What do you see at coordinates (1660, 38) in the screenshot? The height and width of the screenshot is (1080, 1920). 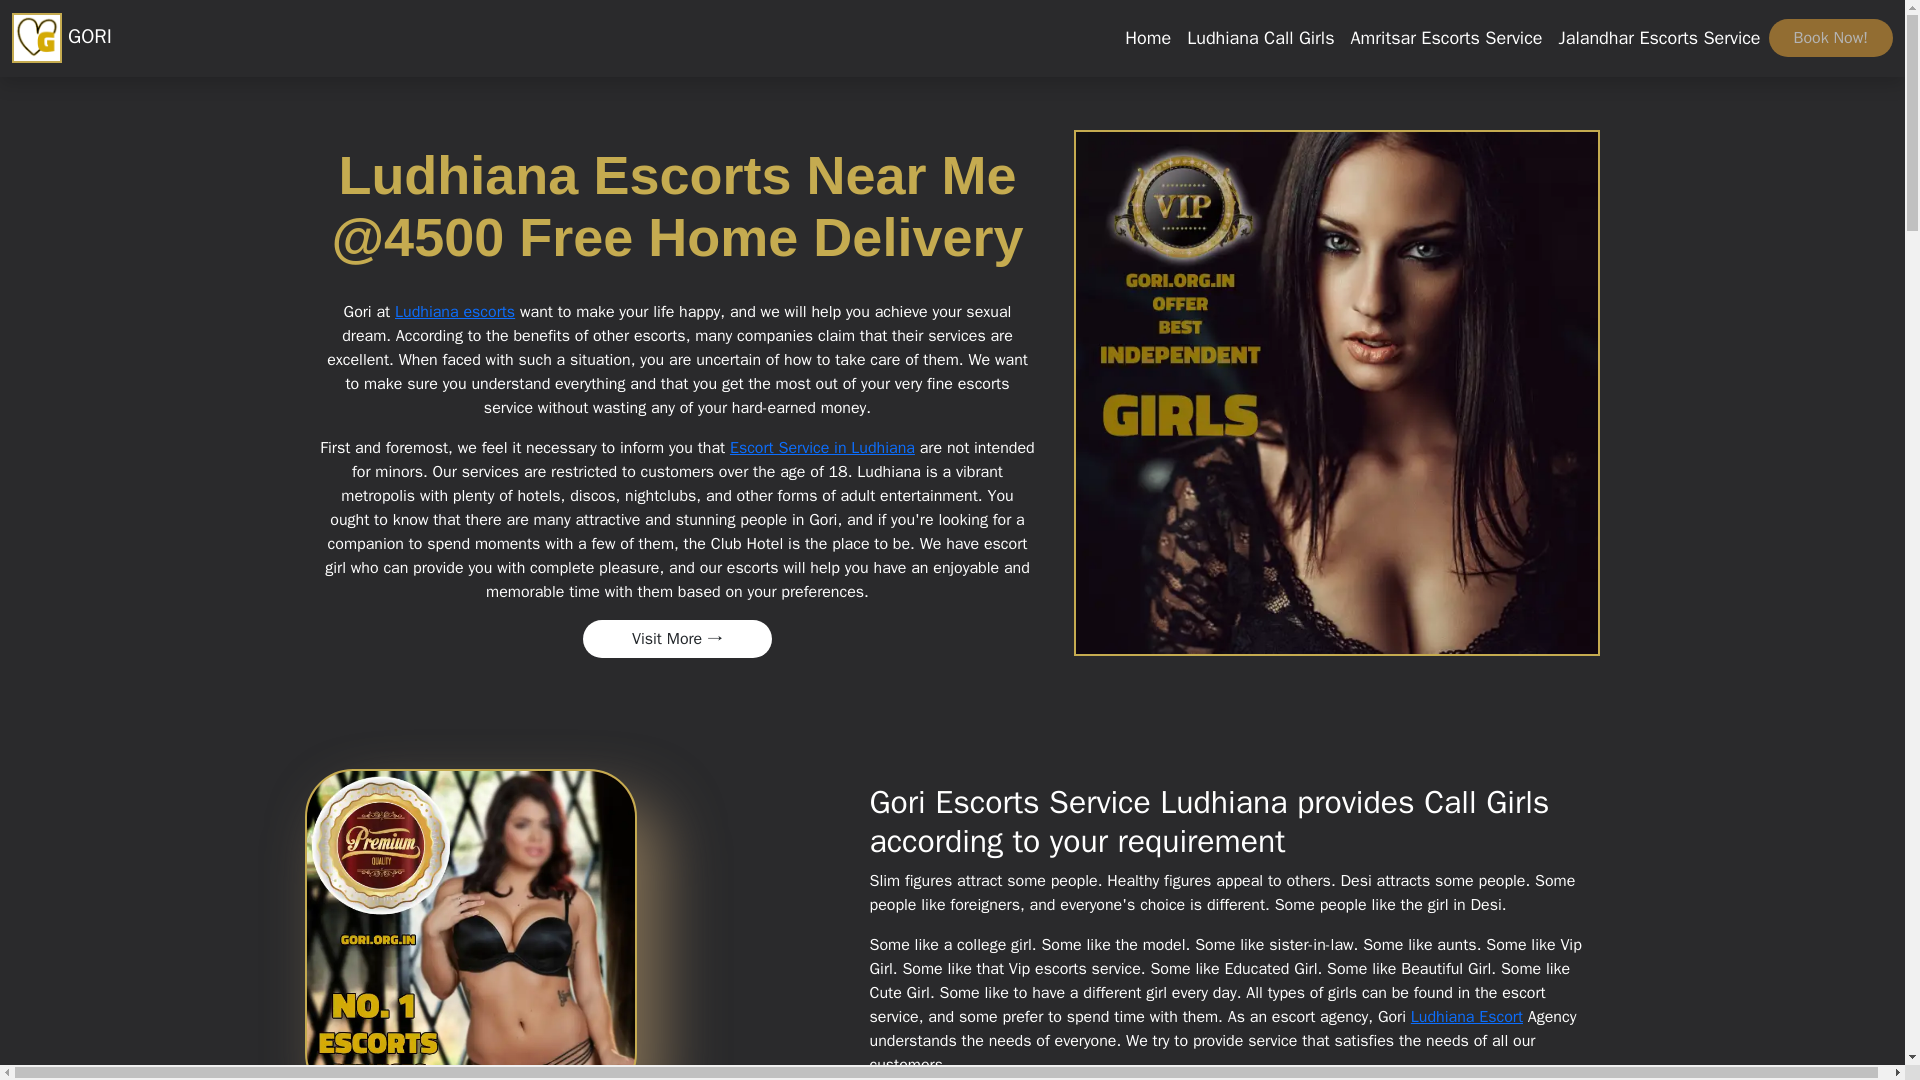 I see `Jalandhar Escorts Service` at bounding box center [1660, 38].